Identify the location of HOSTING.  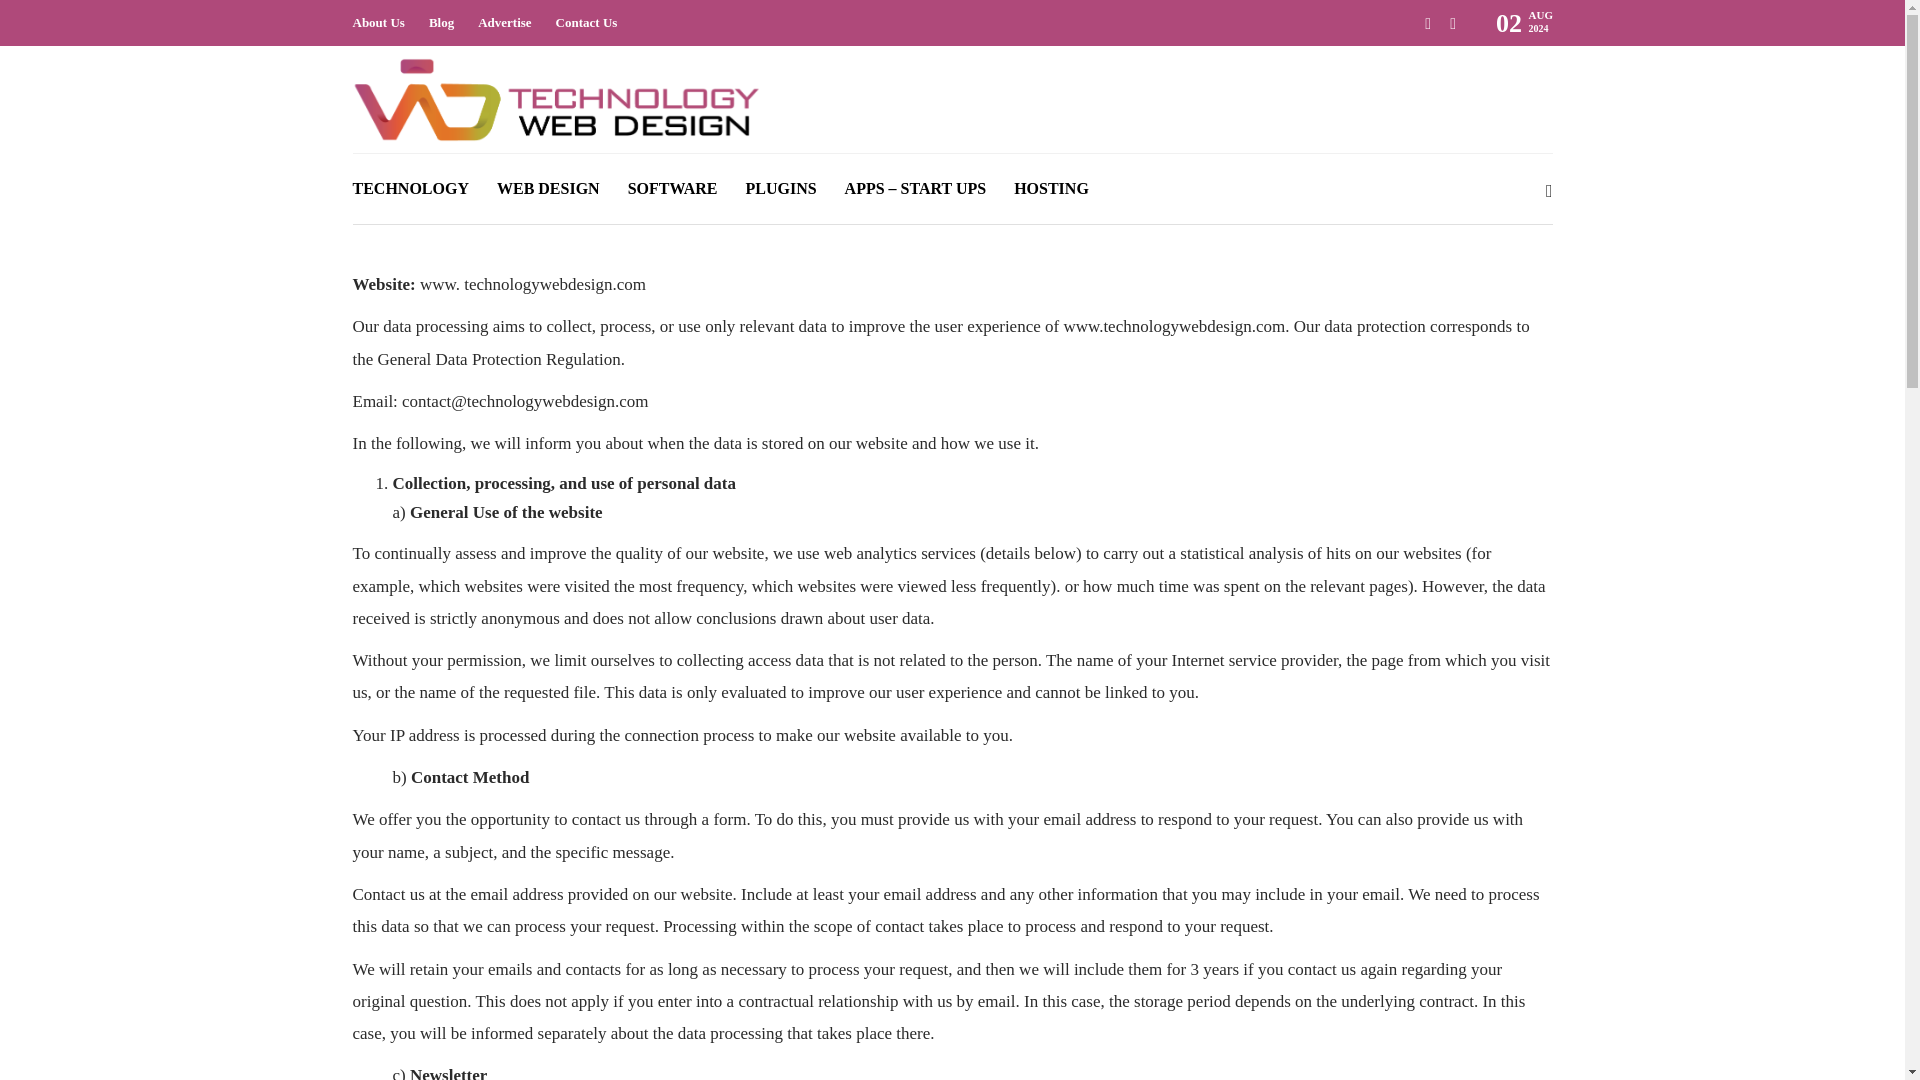
(1050, 188).